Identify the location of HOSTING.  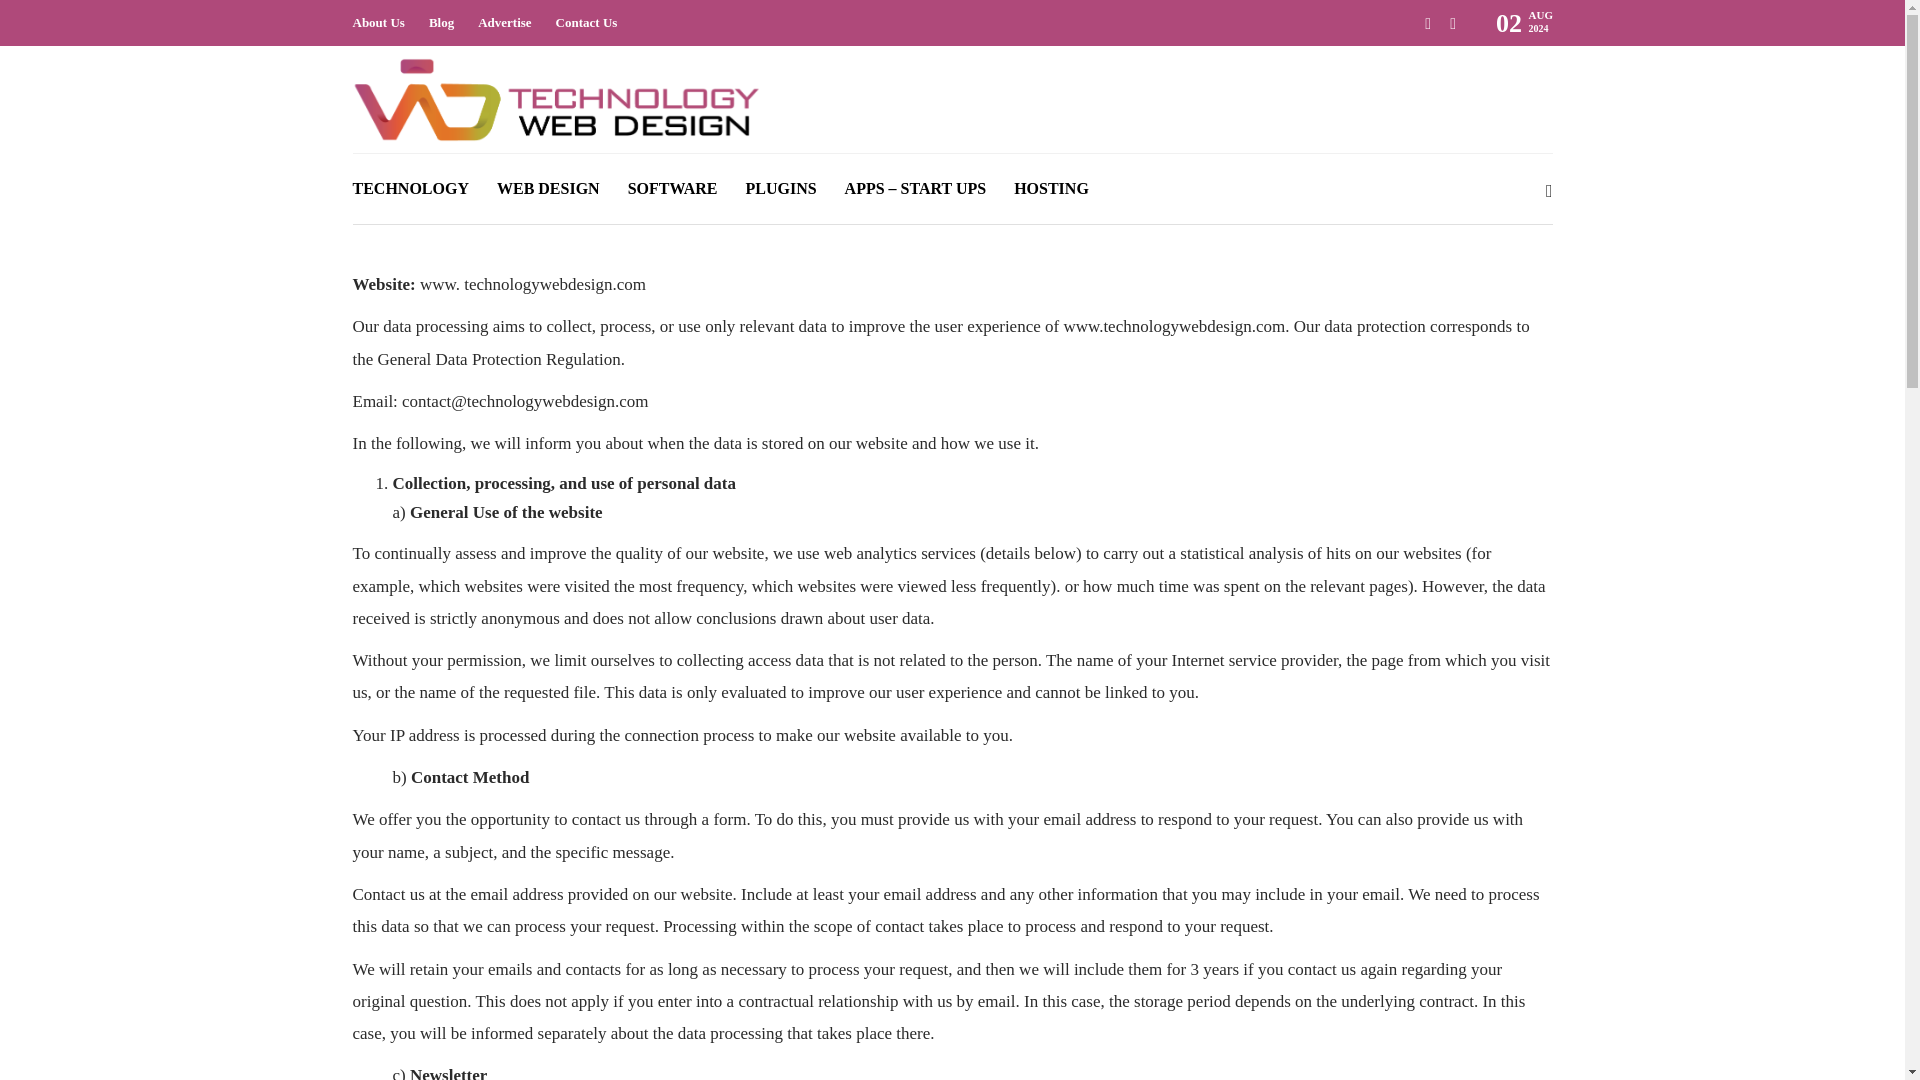
(1050, 188).